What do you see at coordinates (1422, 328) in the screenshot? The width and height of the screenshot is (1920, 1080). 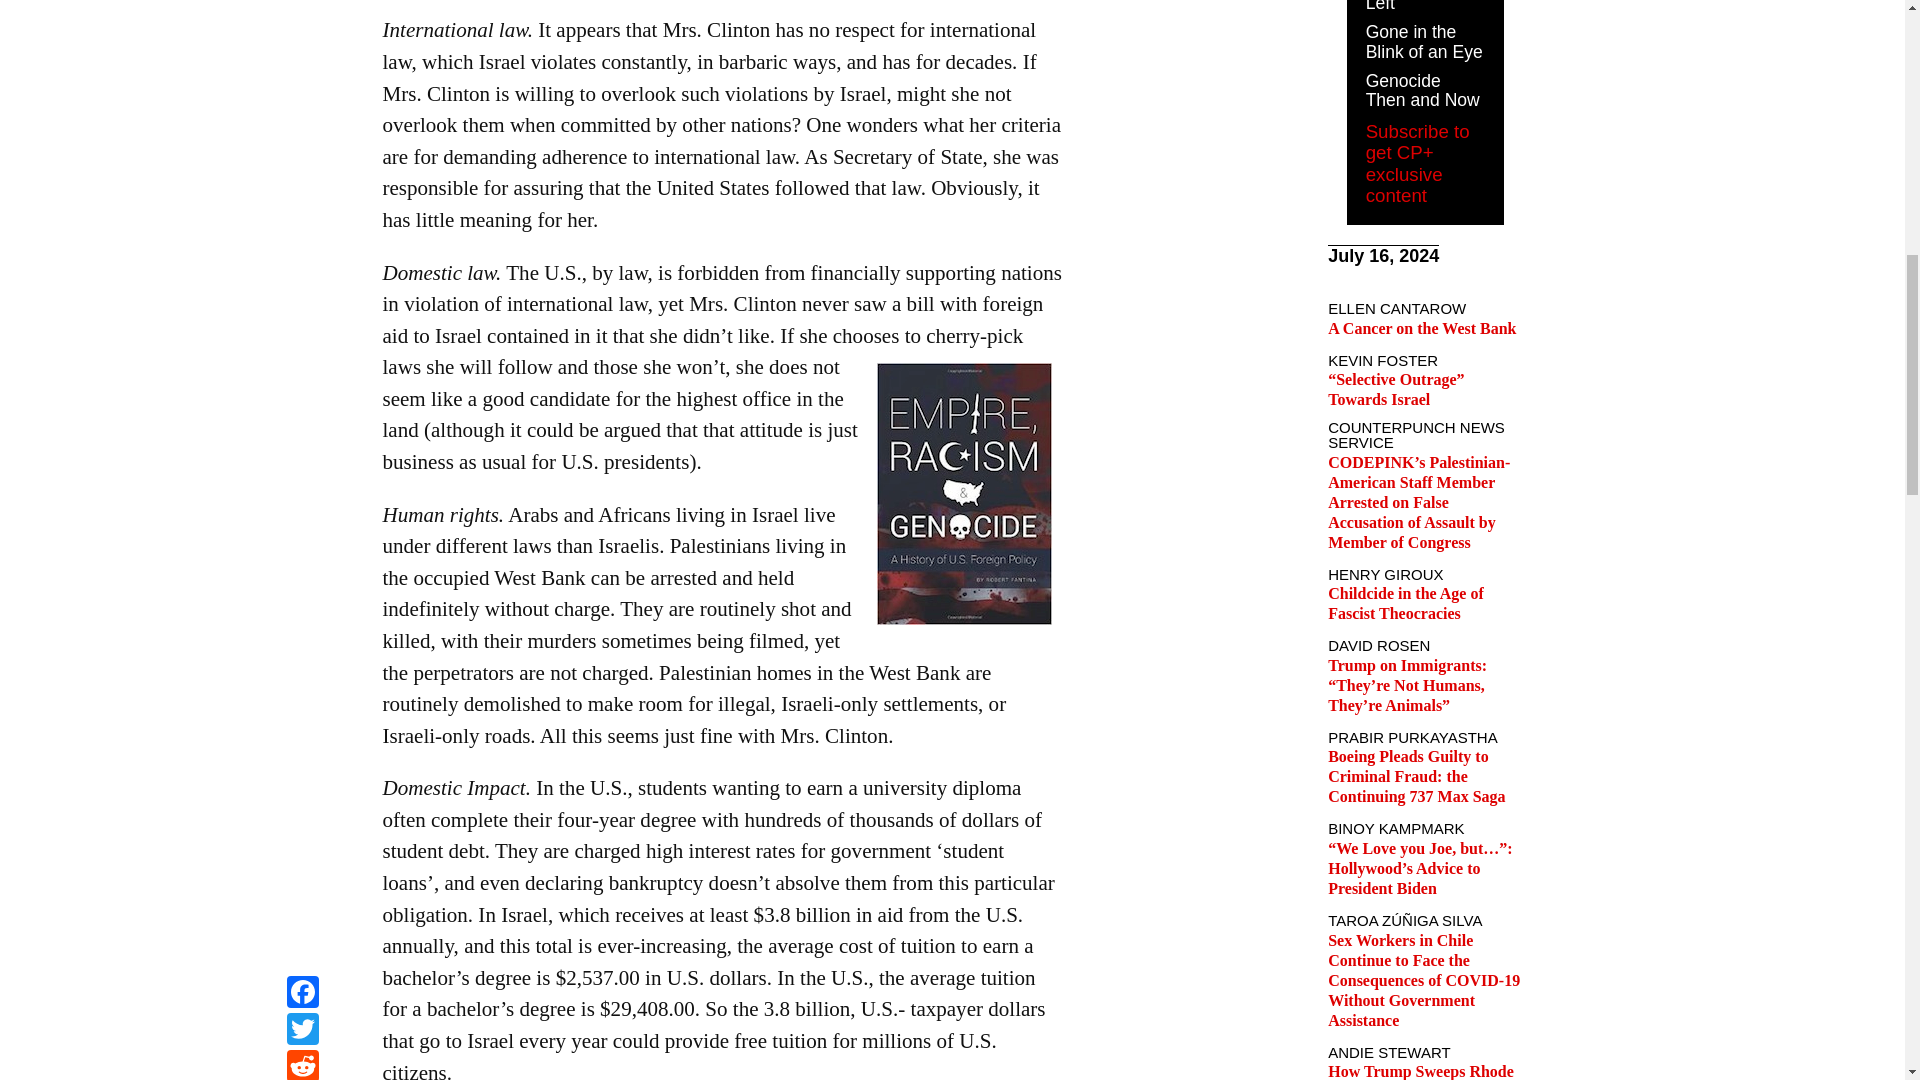 I see `A Cancer on the West Bank` at bounding box center [1422, 328].